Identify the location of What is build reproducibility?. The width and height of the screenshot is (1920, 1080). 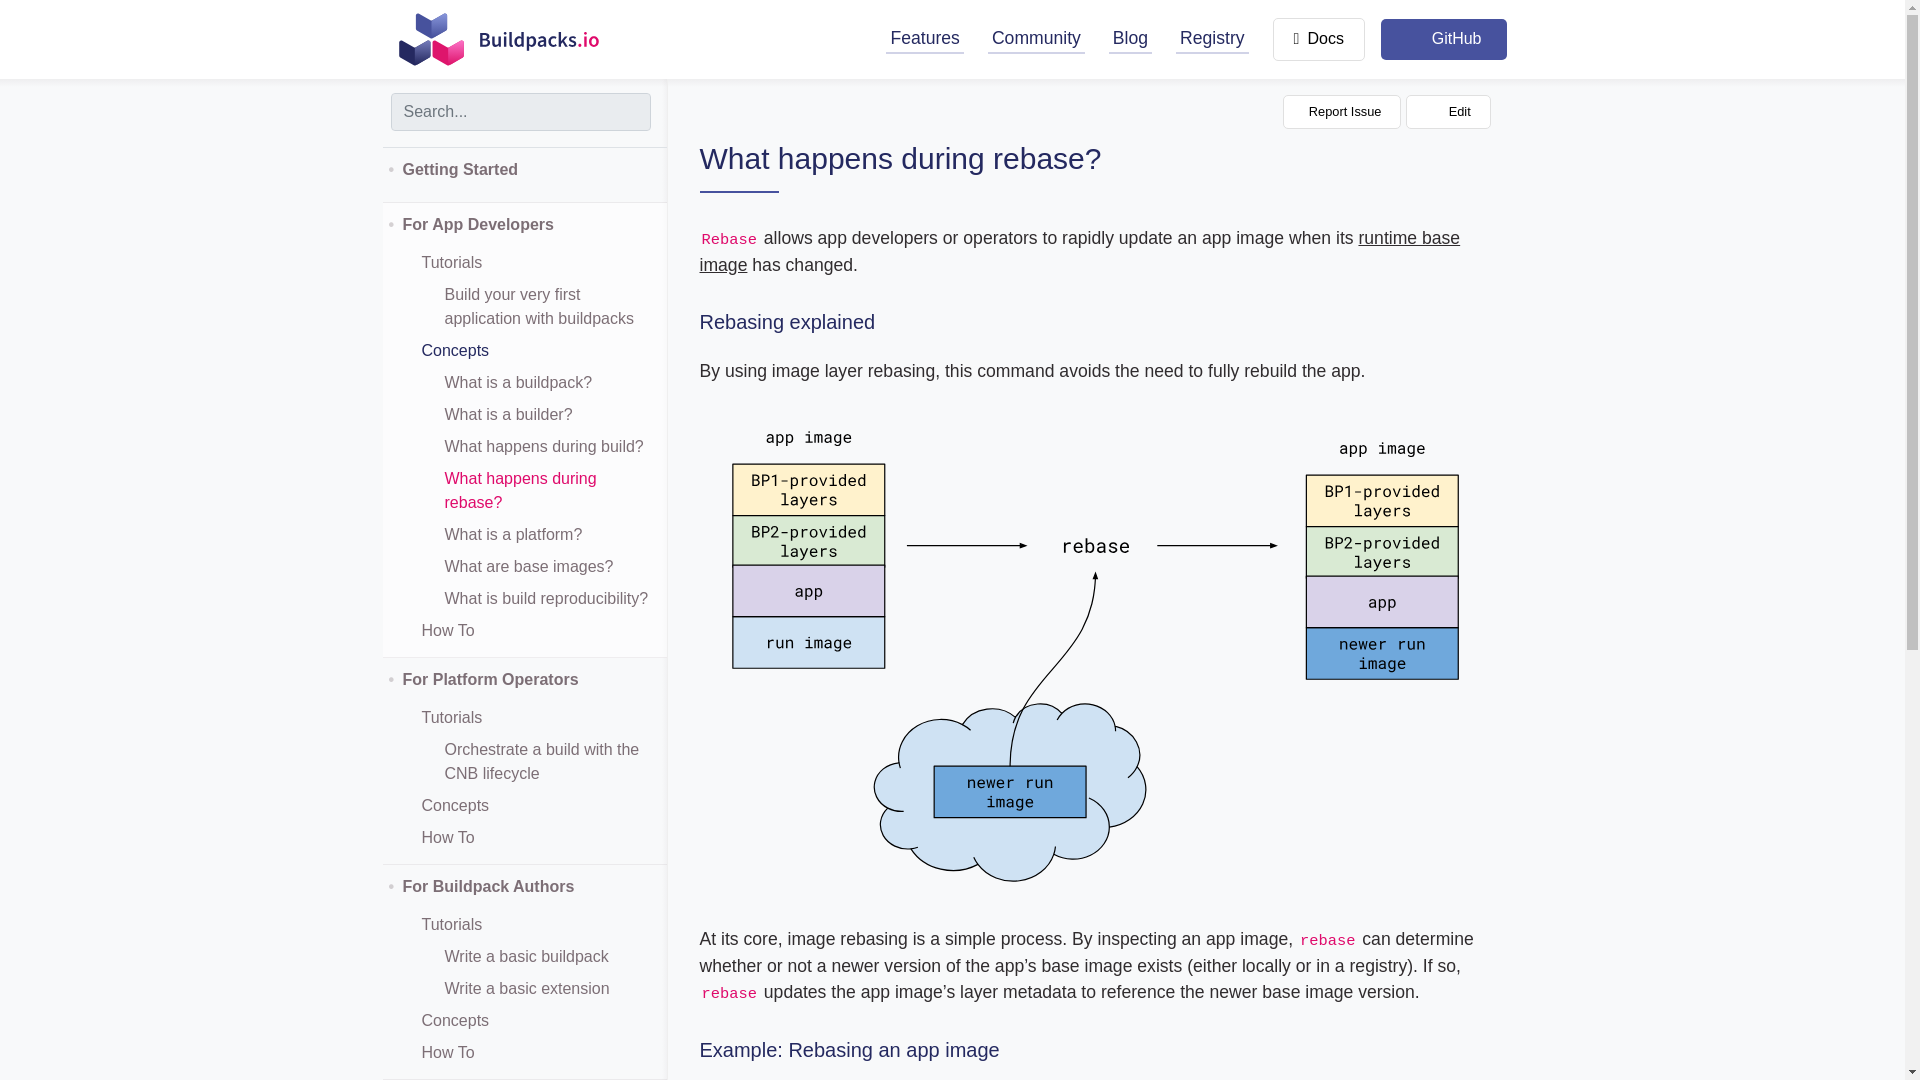
(546, 598).